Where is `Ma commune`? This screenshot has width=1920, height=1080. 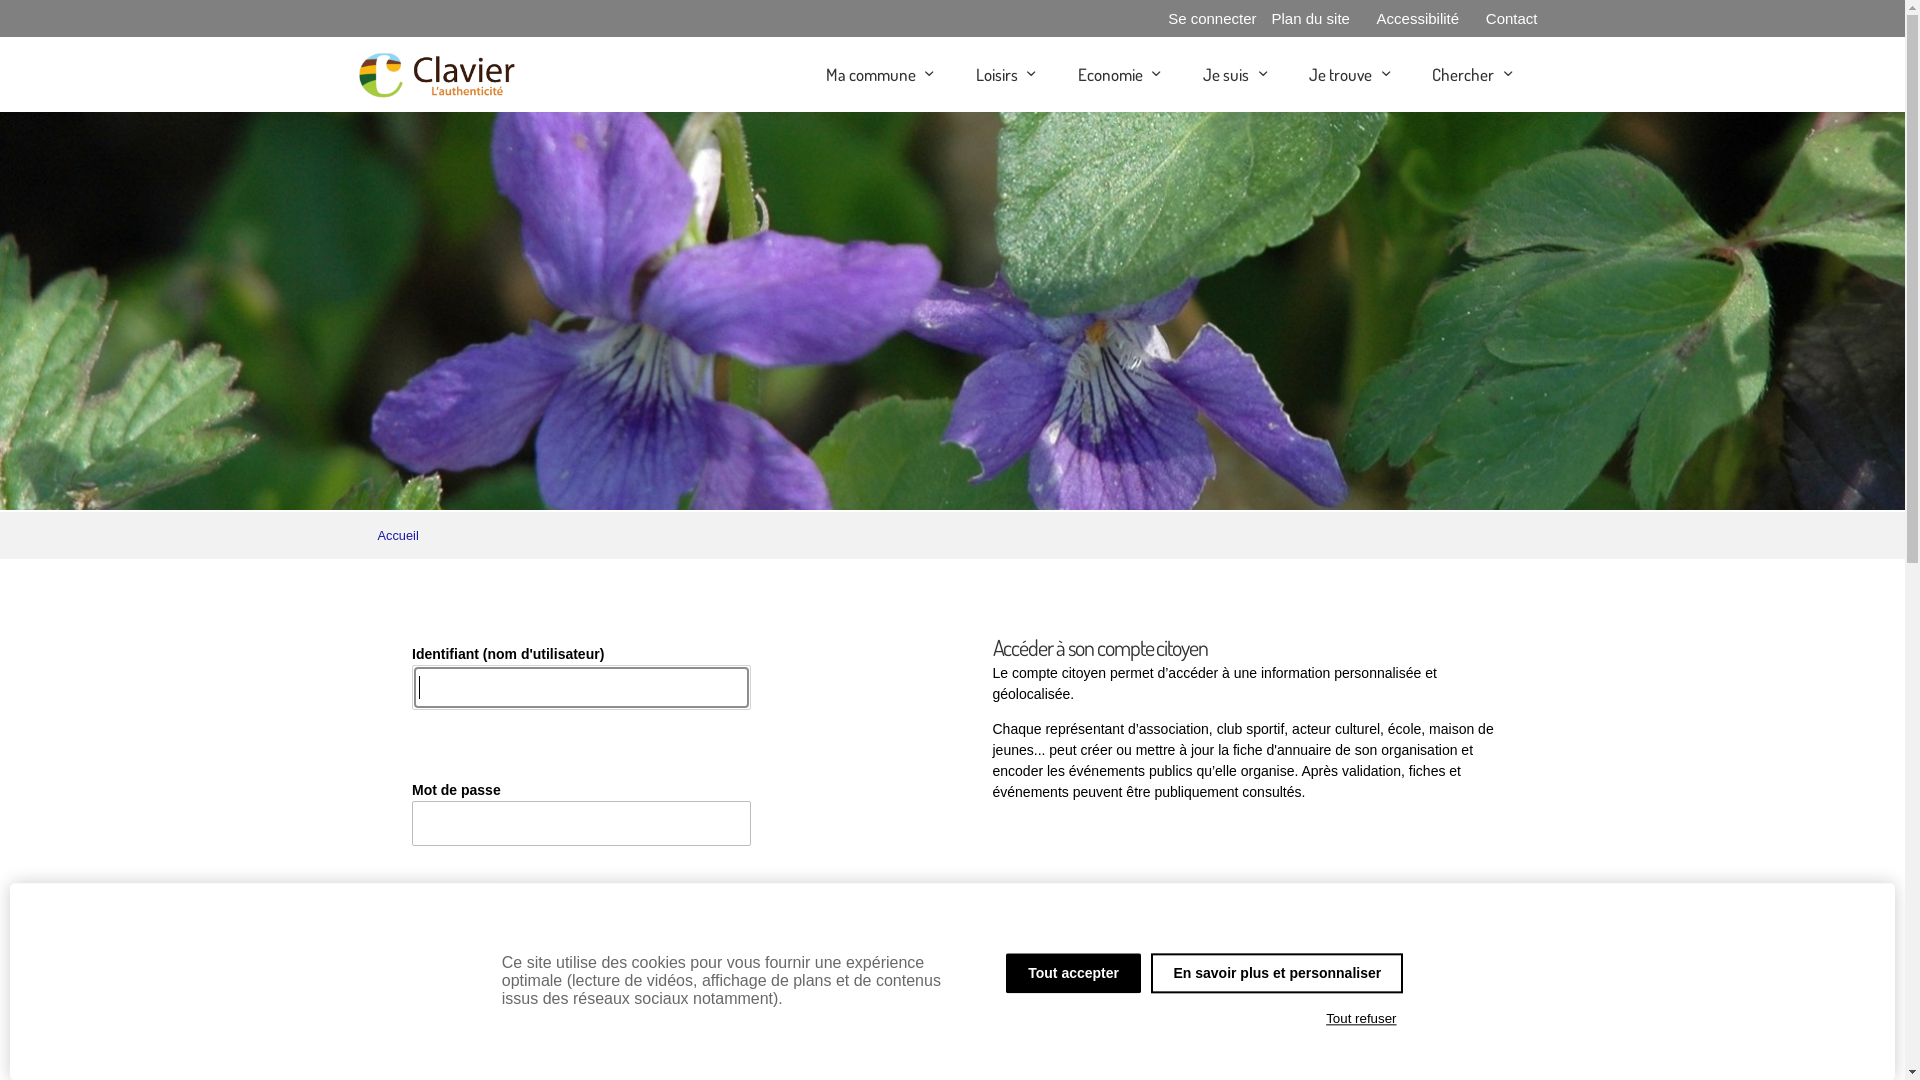
Ma commune is located at coordinates (871, 74).